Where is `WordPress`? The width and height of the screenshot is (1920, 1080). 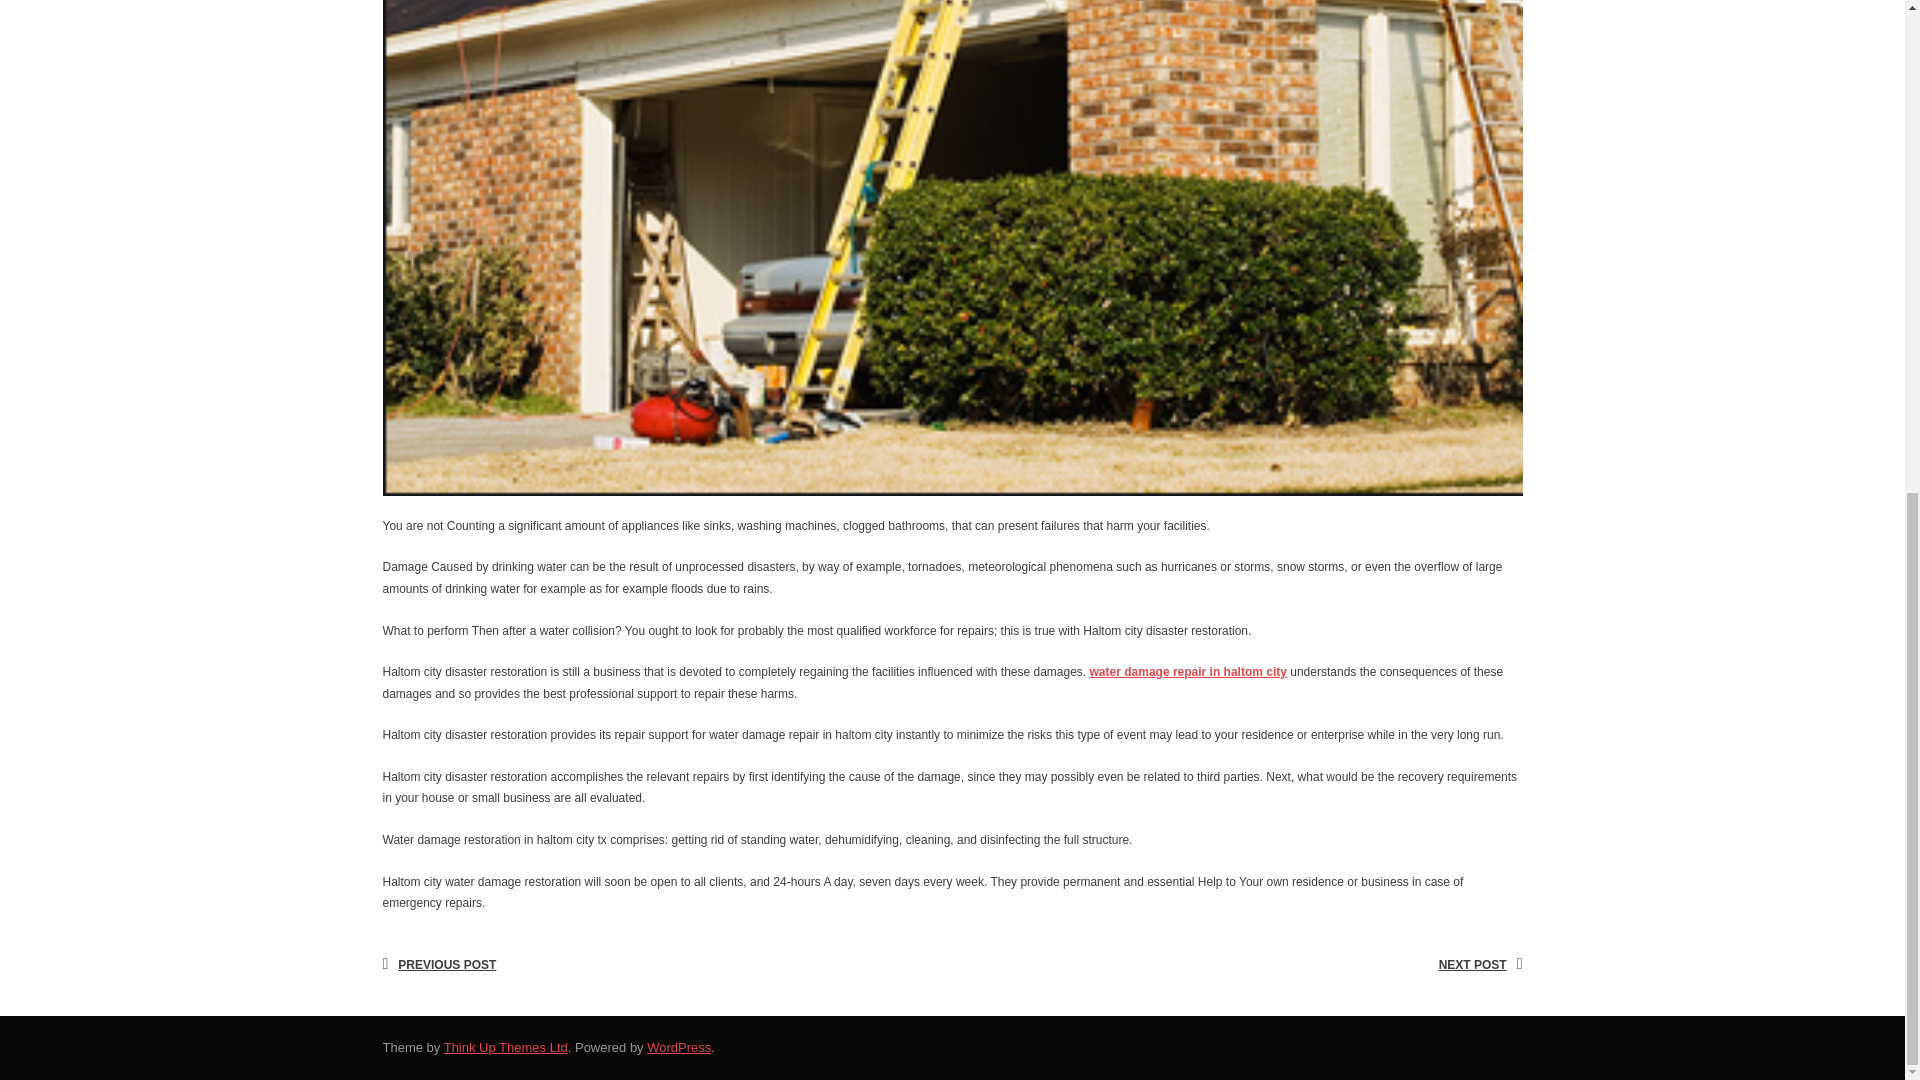
WordPress is located at coordinates (678, 1048).